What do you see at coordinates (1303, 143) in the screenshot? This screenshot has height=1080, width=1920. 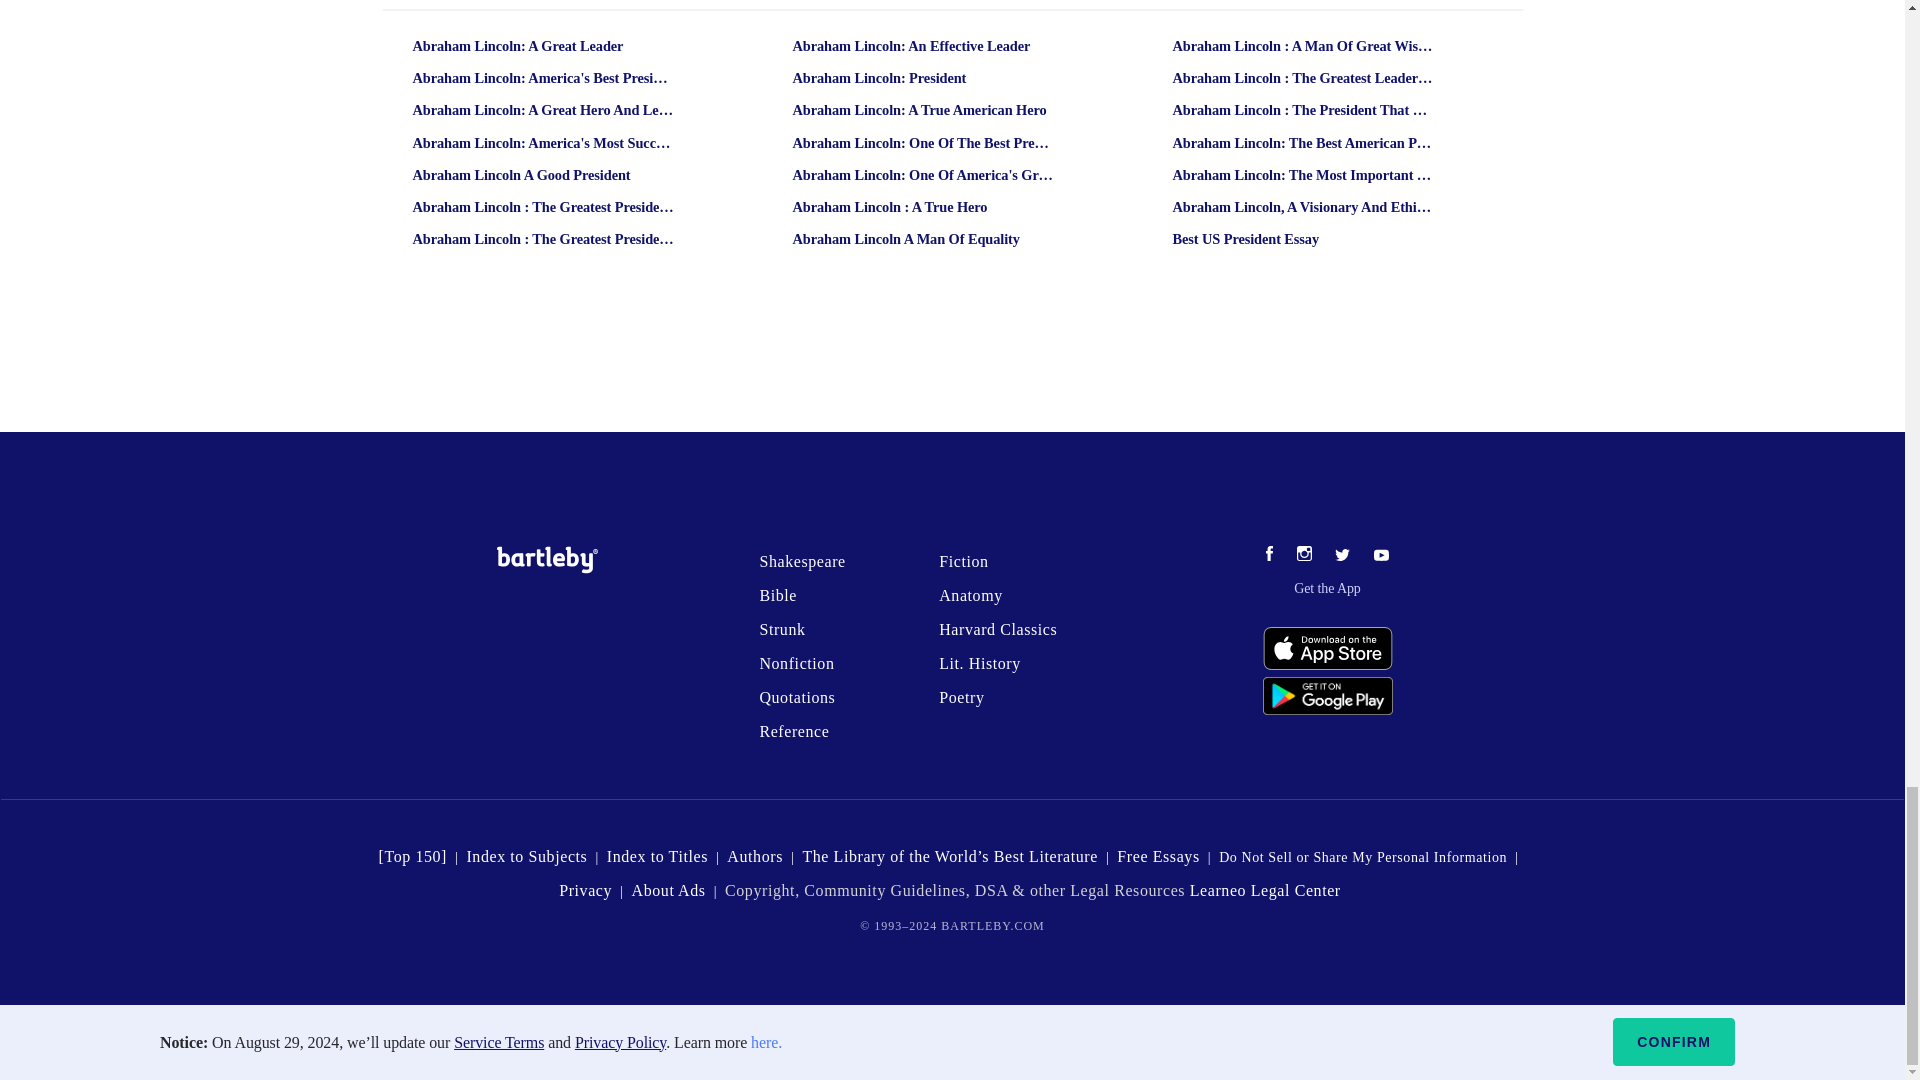 I see `Abraham Lincoln: The Best American President` at bounding box center [1303, 143].